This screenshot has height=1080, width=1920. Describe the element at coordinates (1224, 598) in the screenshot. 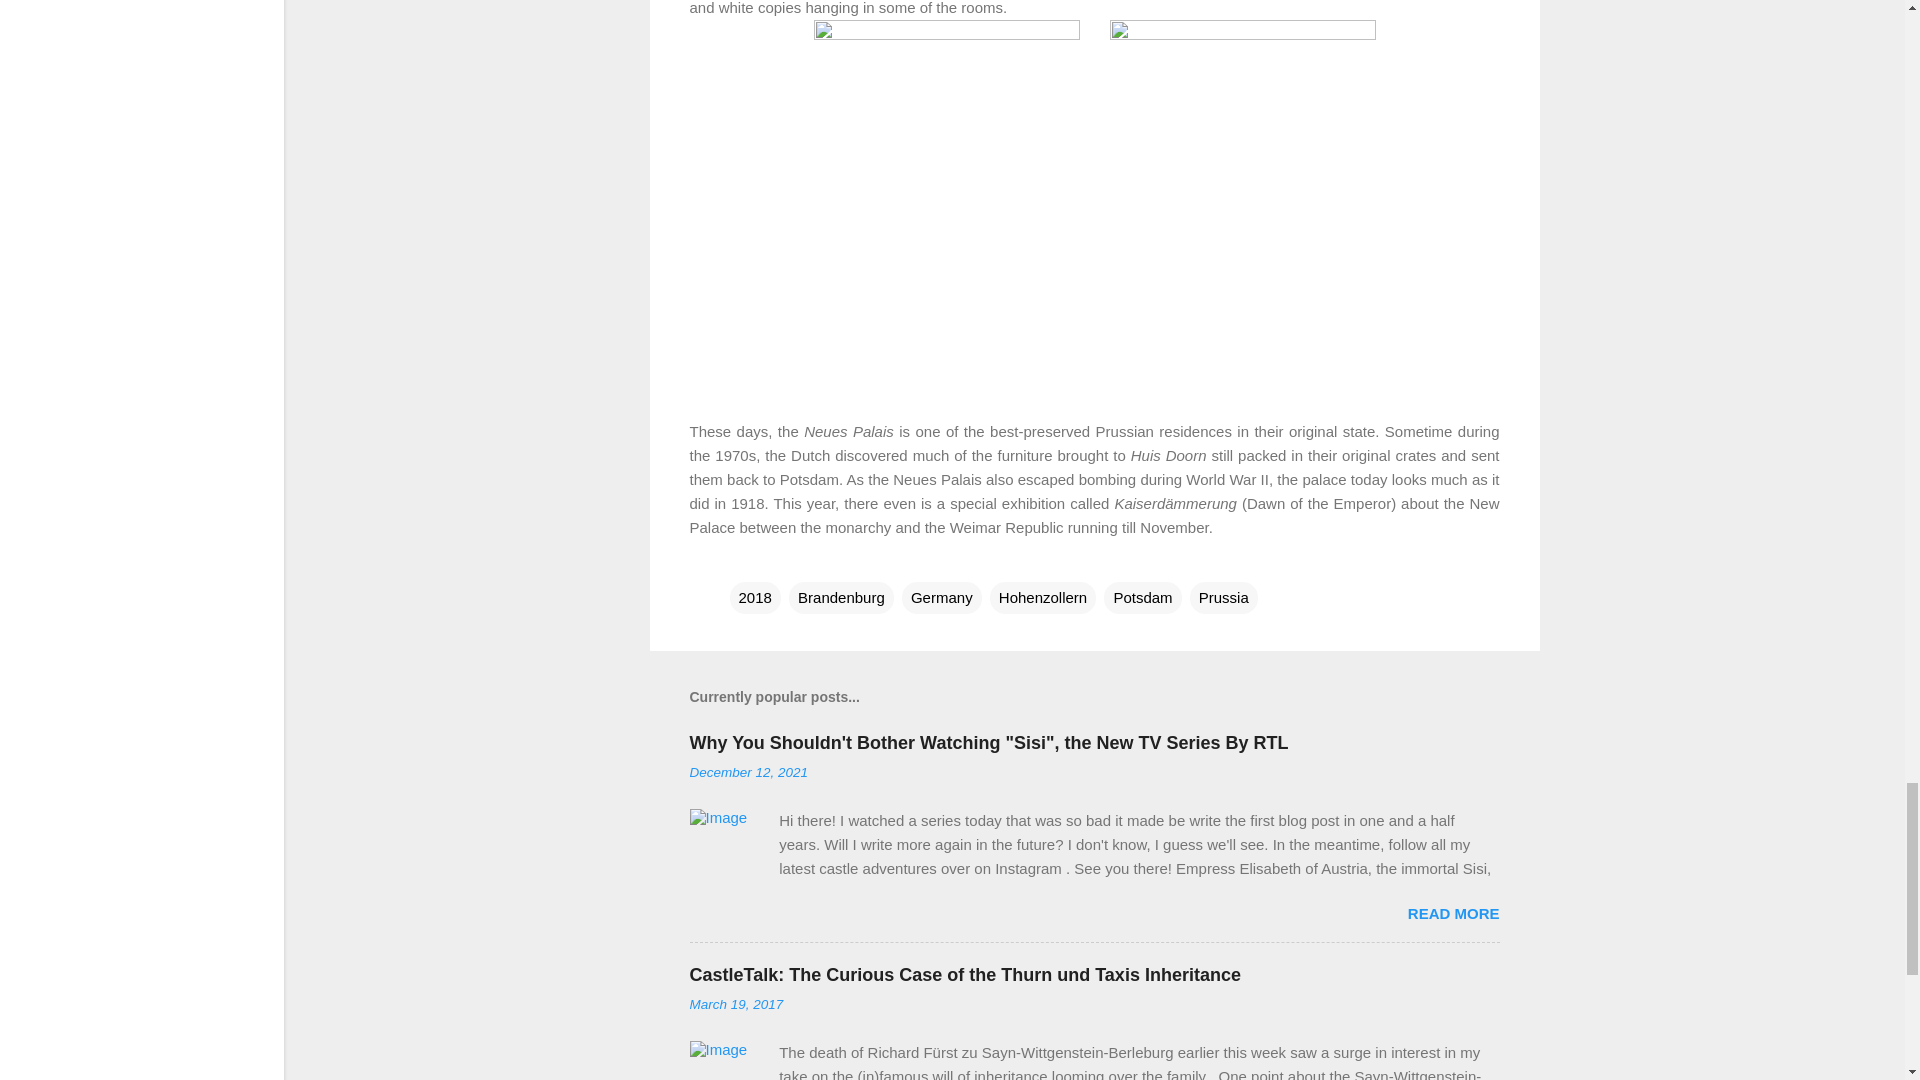

I see `Prussia` at that location.